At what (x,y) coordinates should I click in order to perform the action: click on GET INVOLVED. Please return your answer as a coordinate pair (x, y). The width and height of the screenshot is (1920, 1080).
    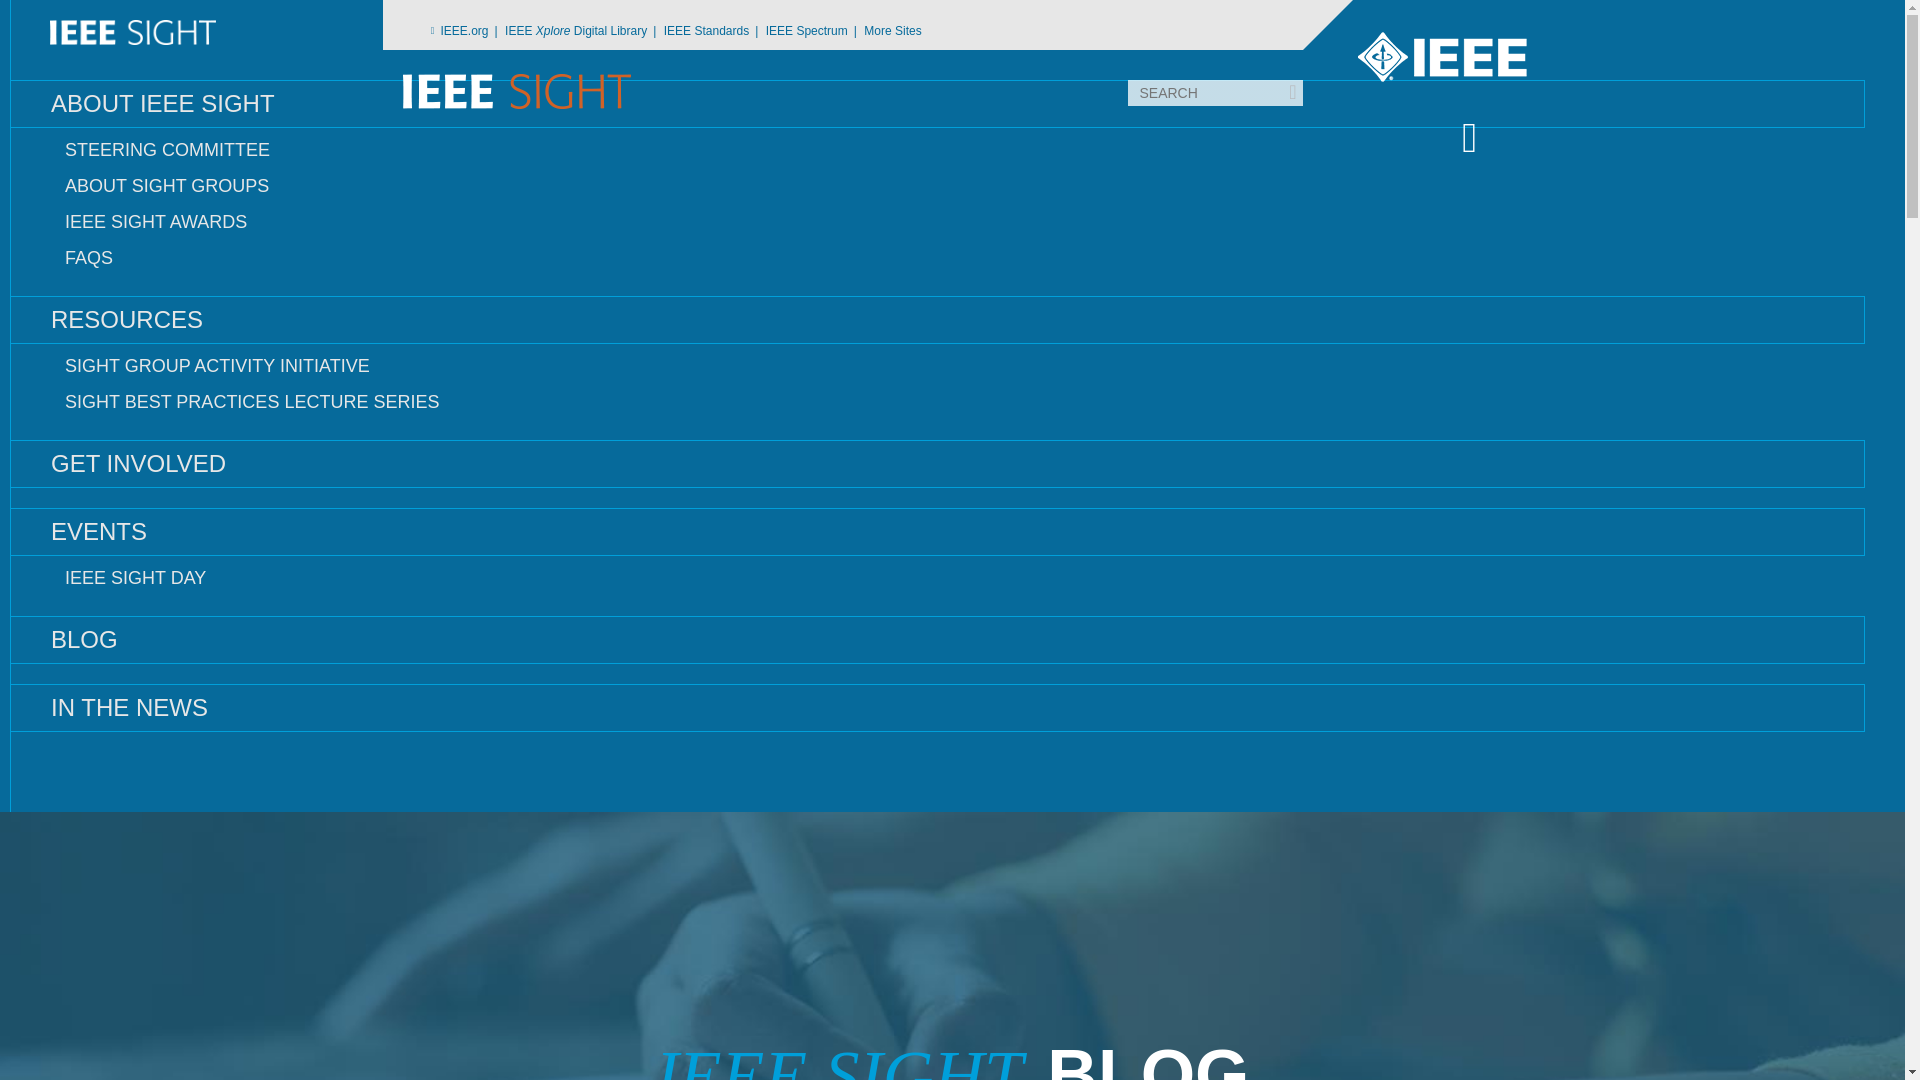
    Looking at the image, I should click on (936, 464).